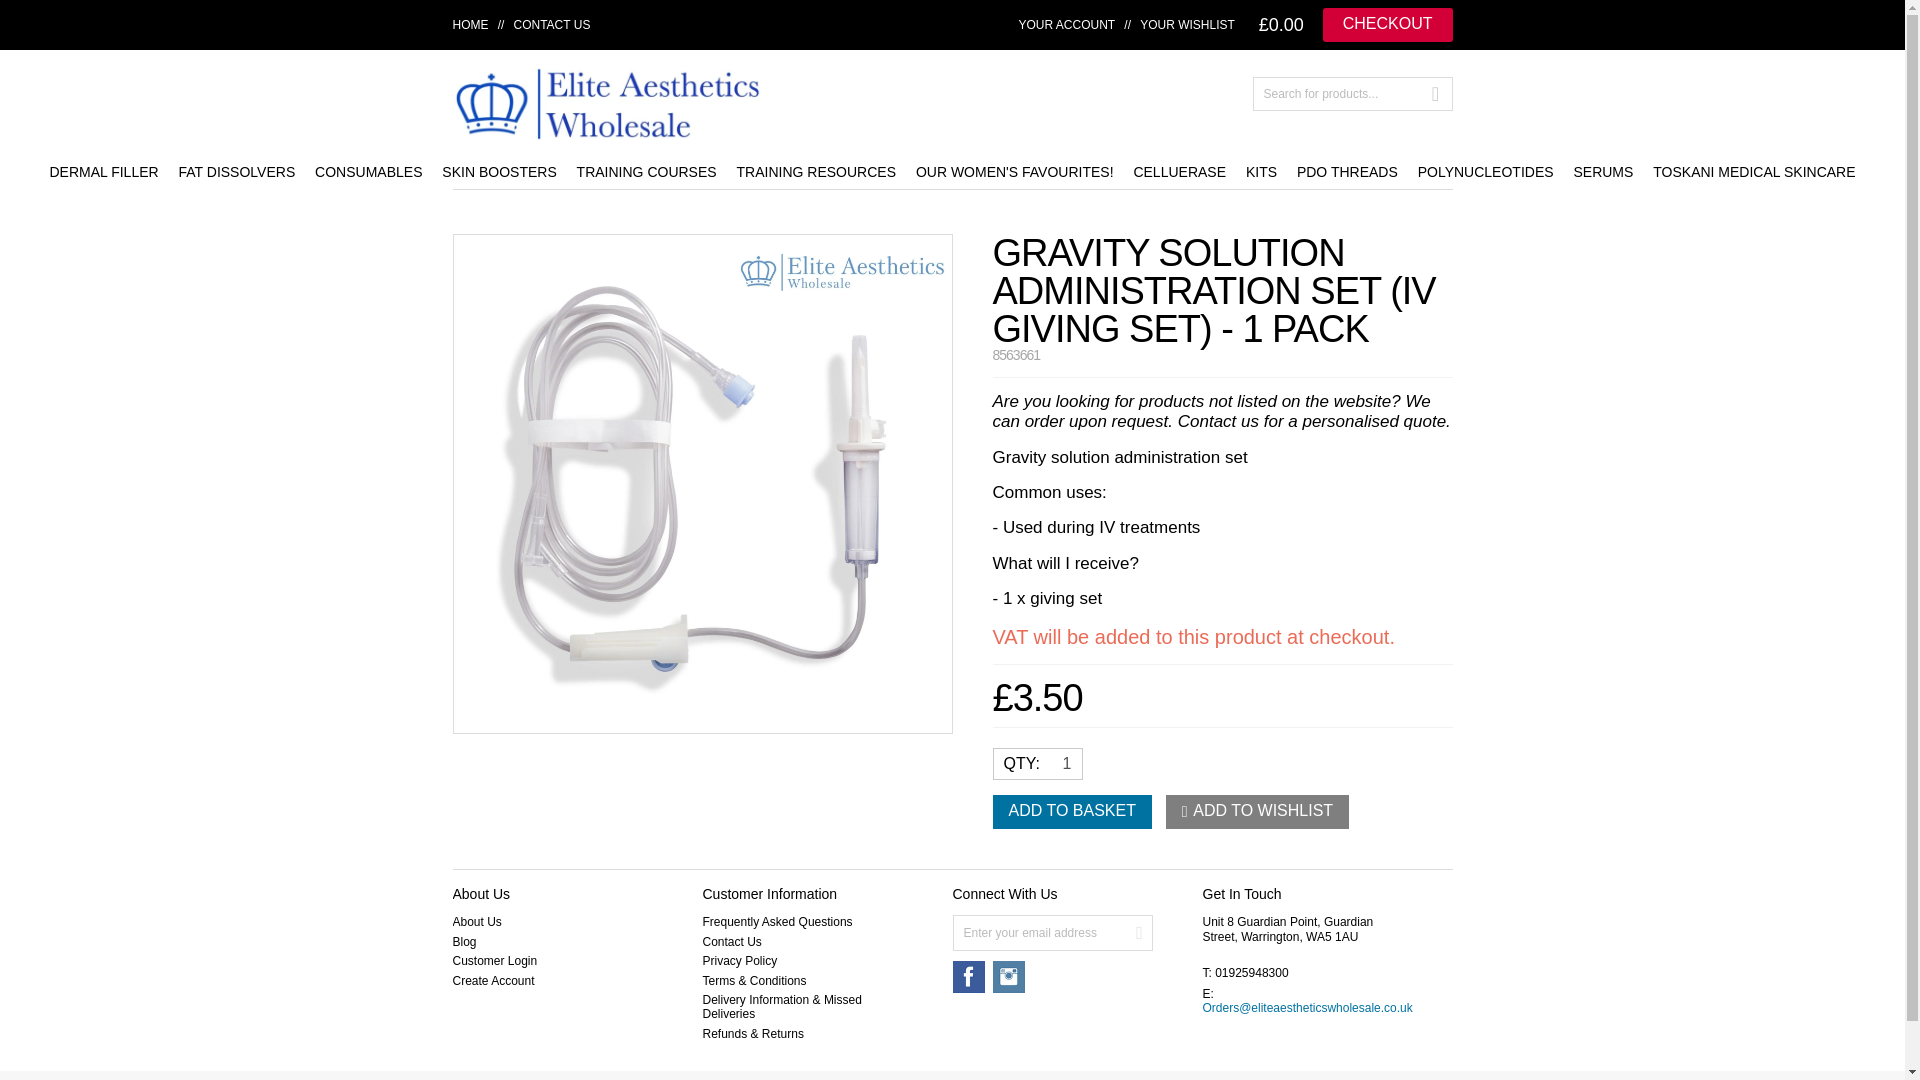  I want to click on HOME, so click(469, 24).